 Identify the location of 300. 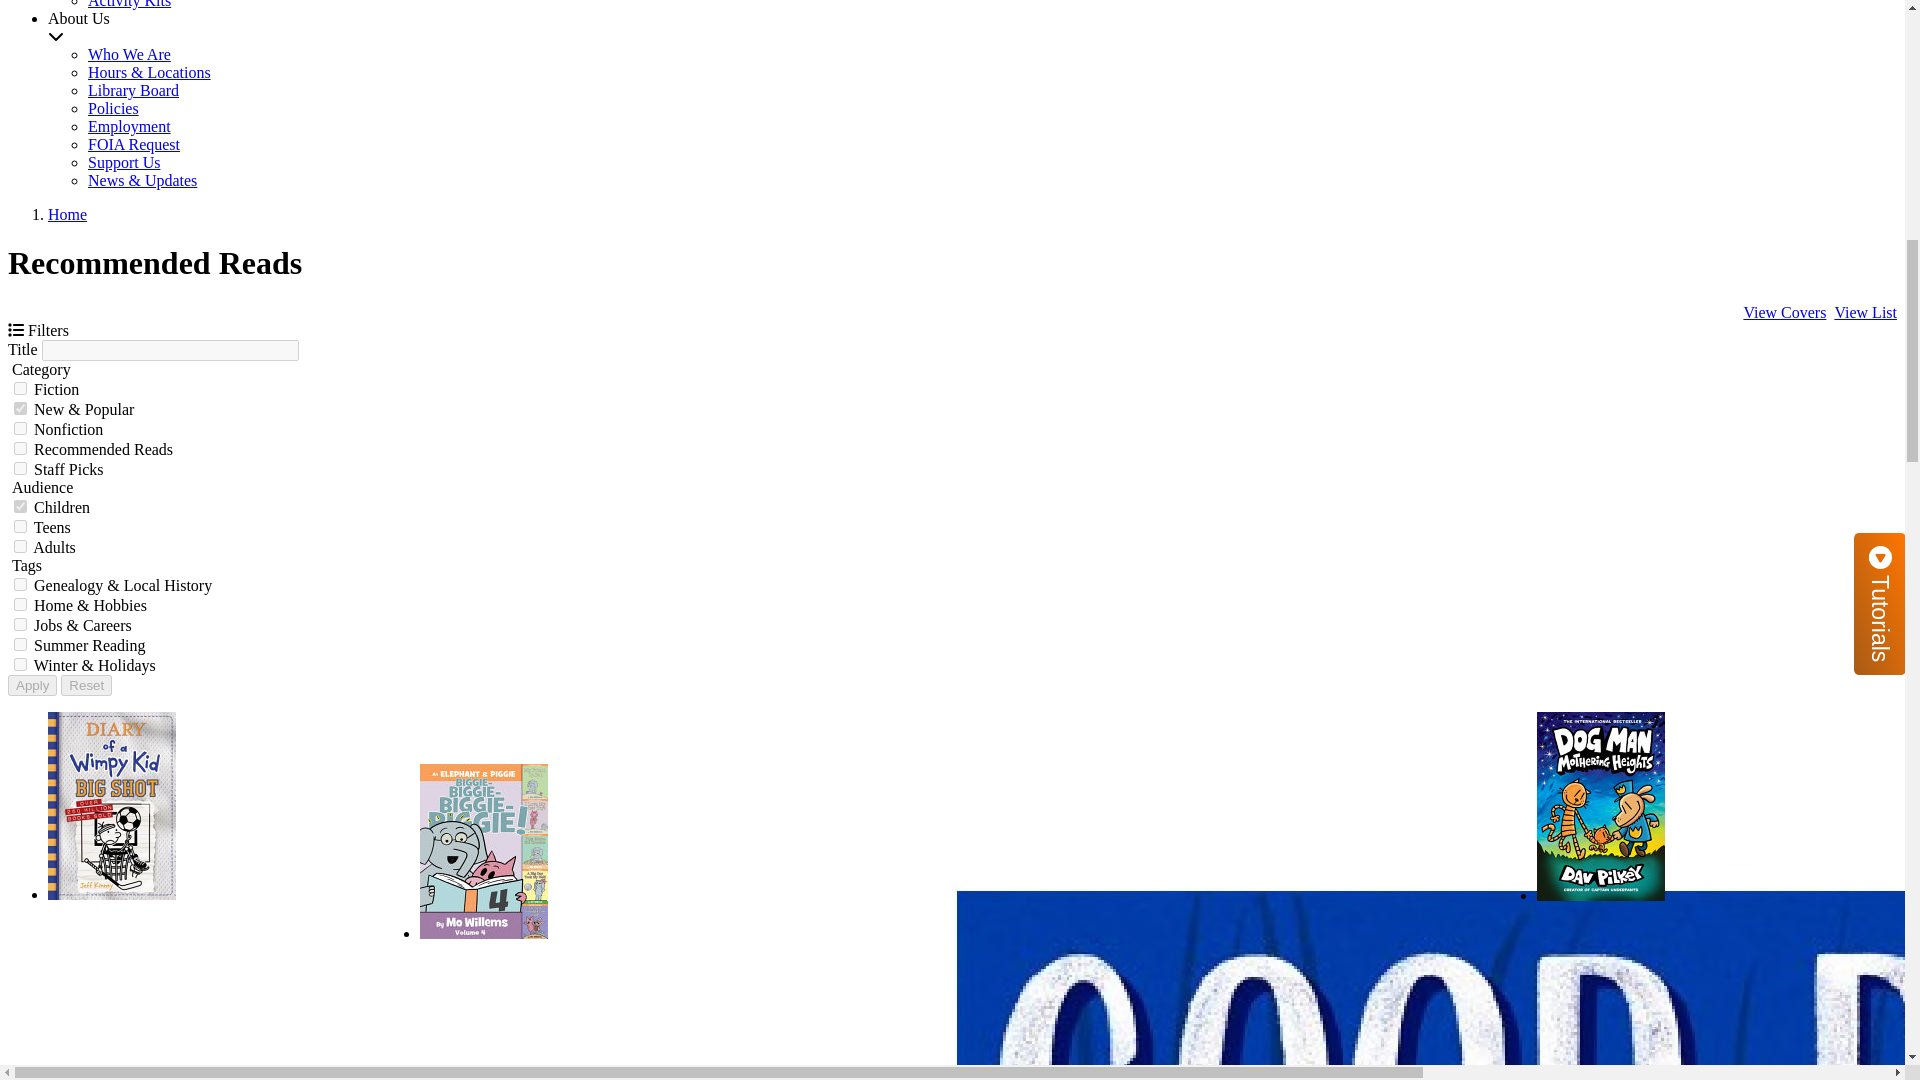
(20, 506).